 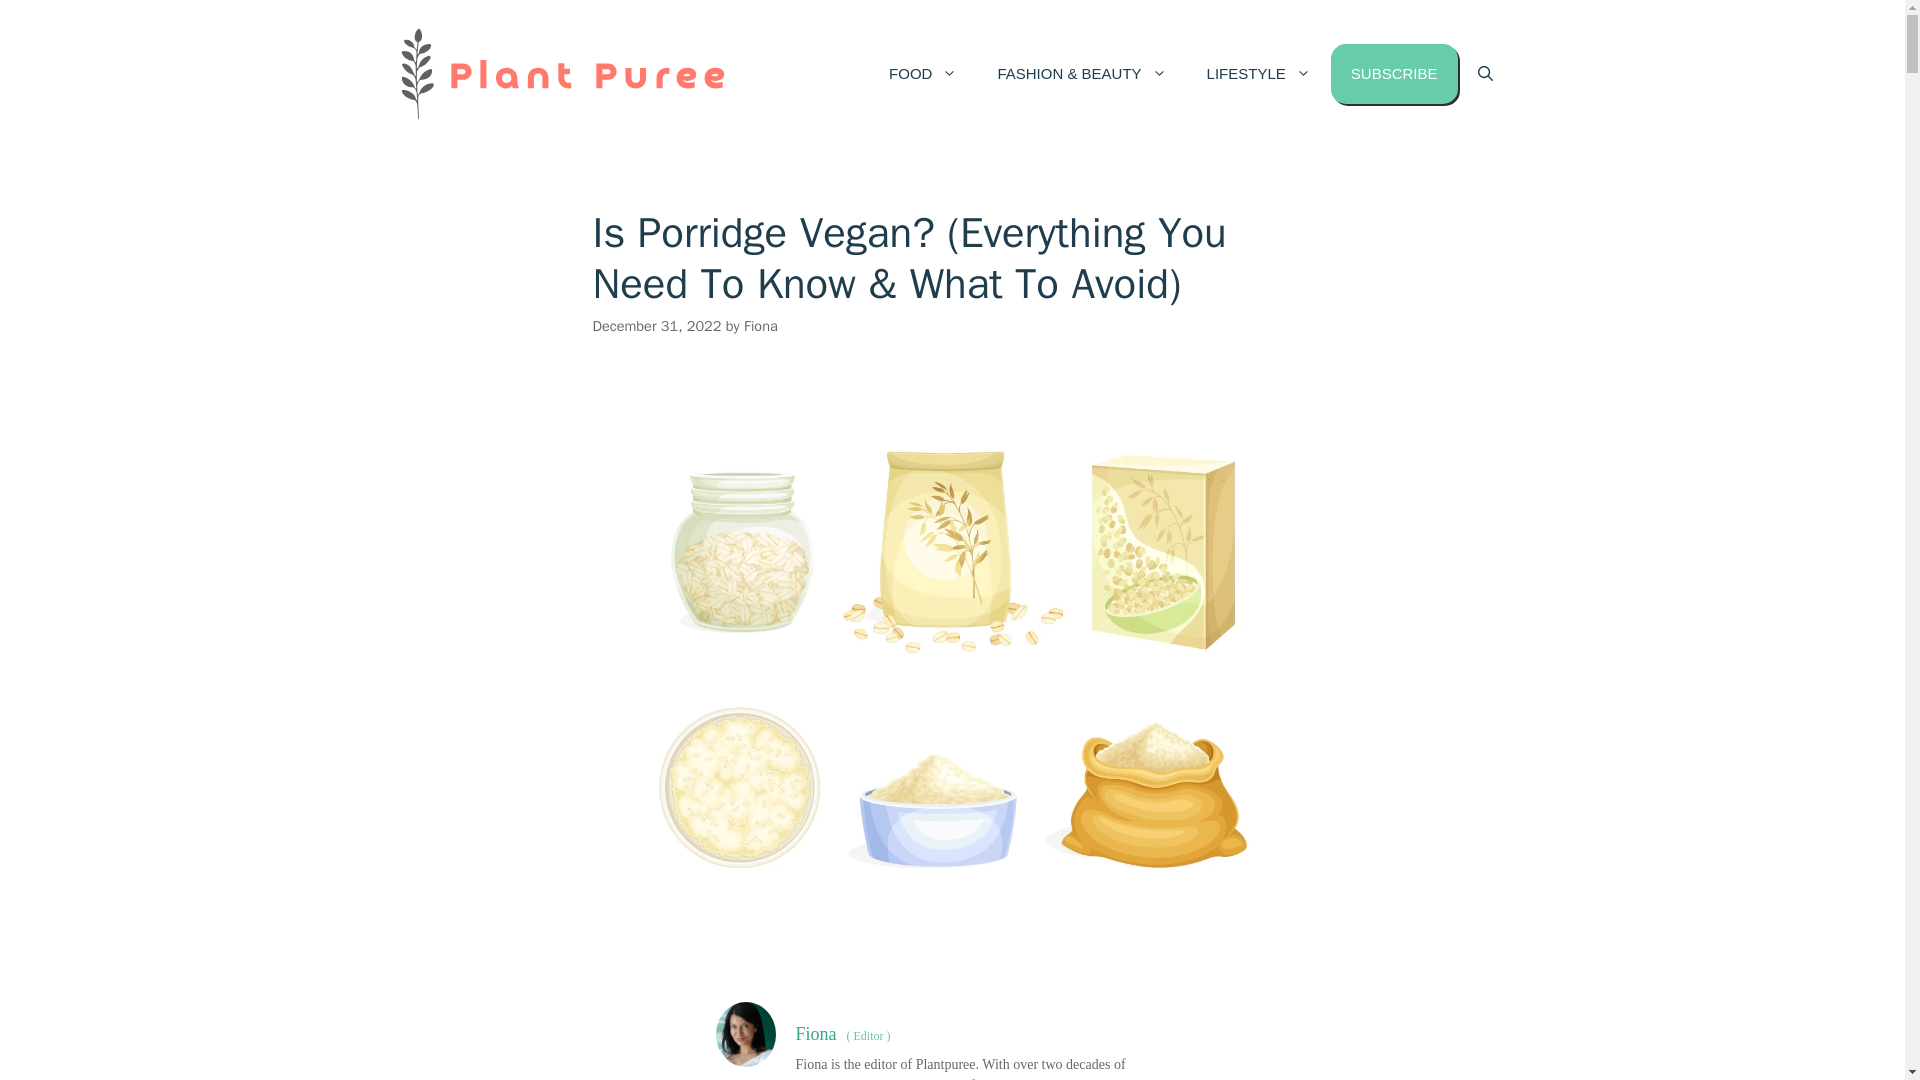 What do you see at coordinates (760, 326) in the screenshot?
I see `Fiona` at bounding box center [760, 326].